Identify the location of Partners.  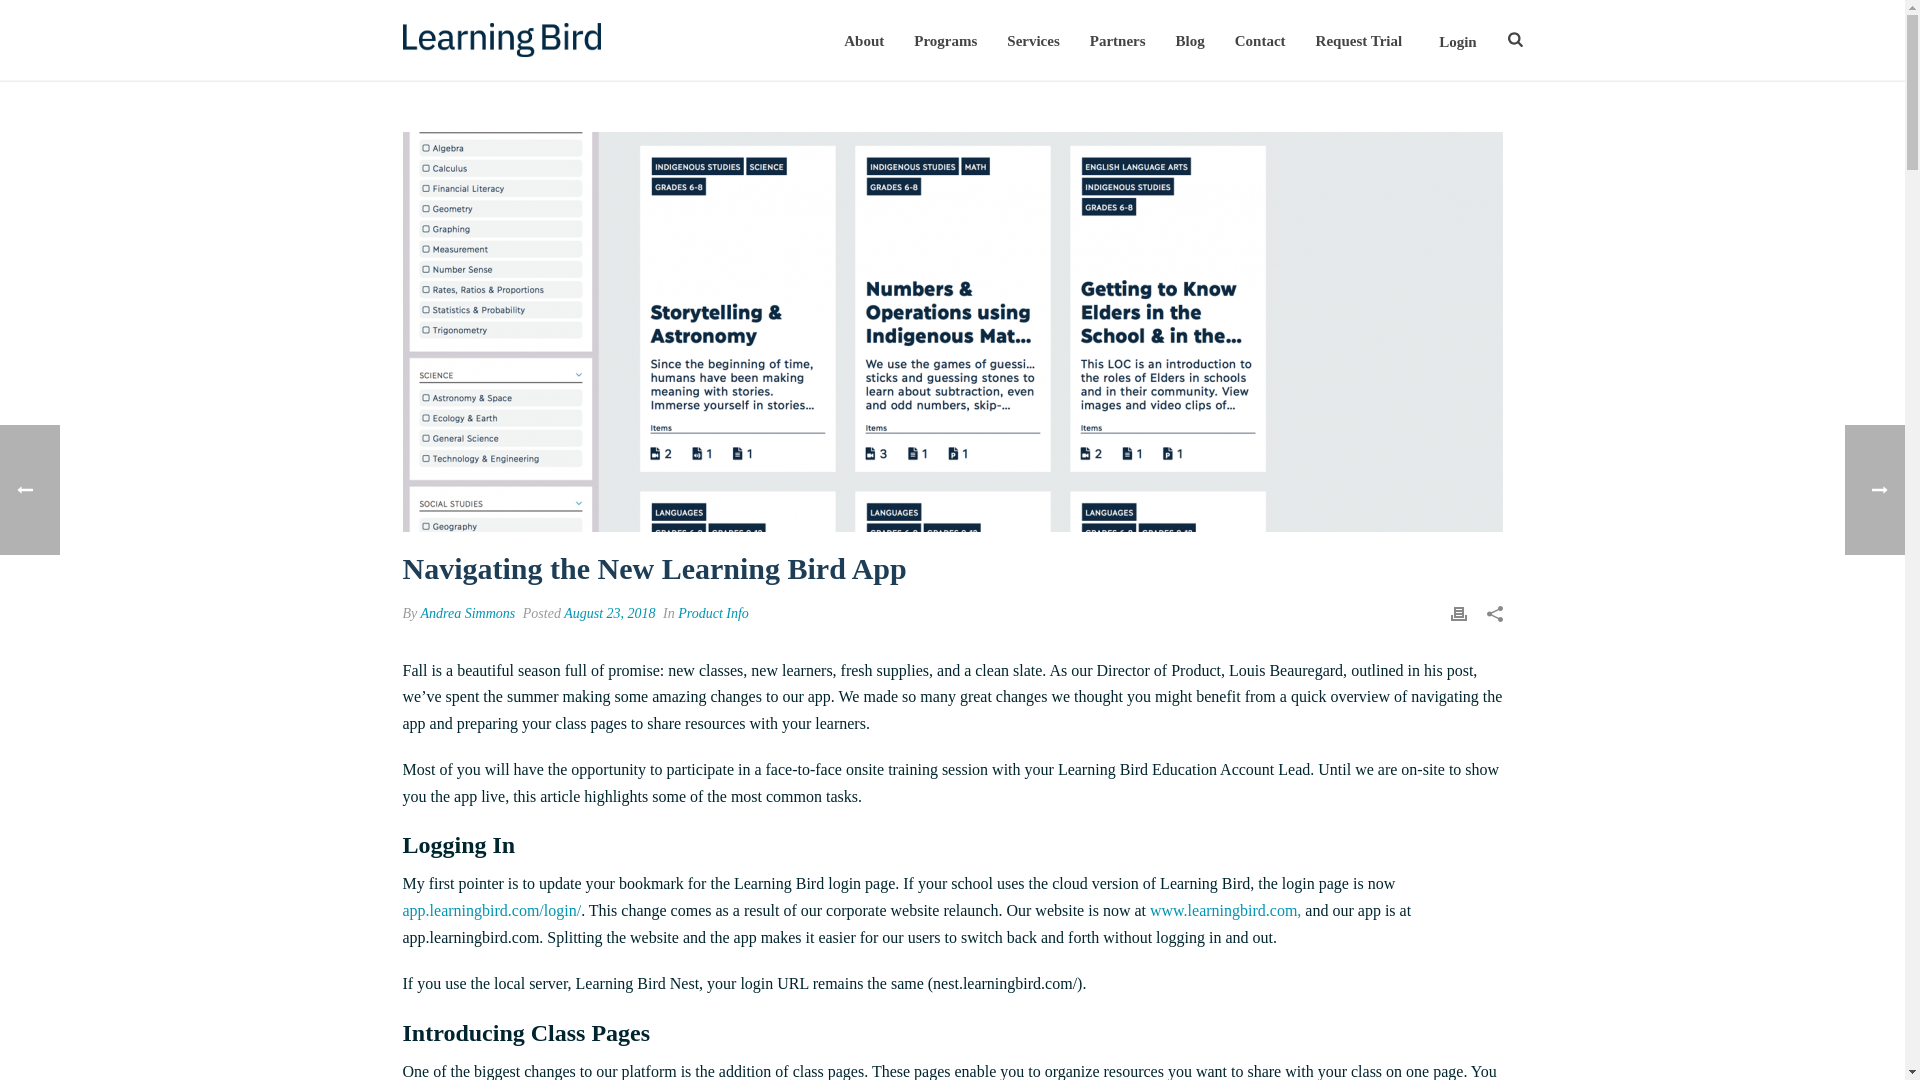
(1118, 40).